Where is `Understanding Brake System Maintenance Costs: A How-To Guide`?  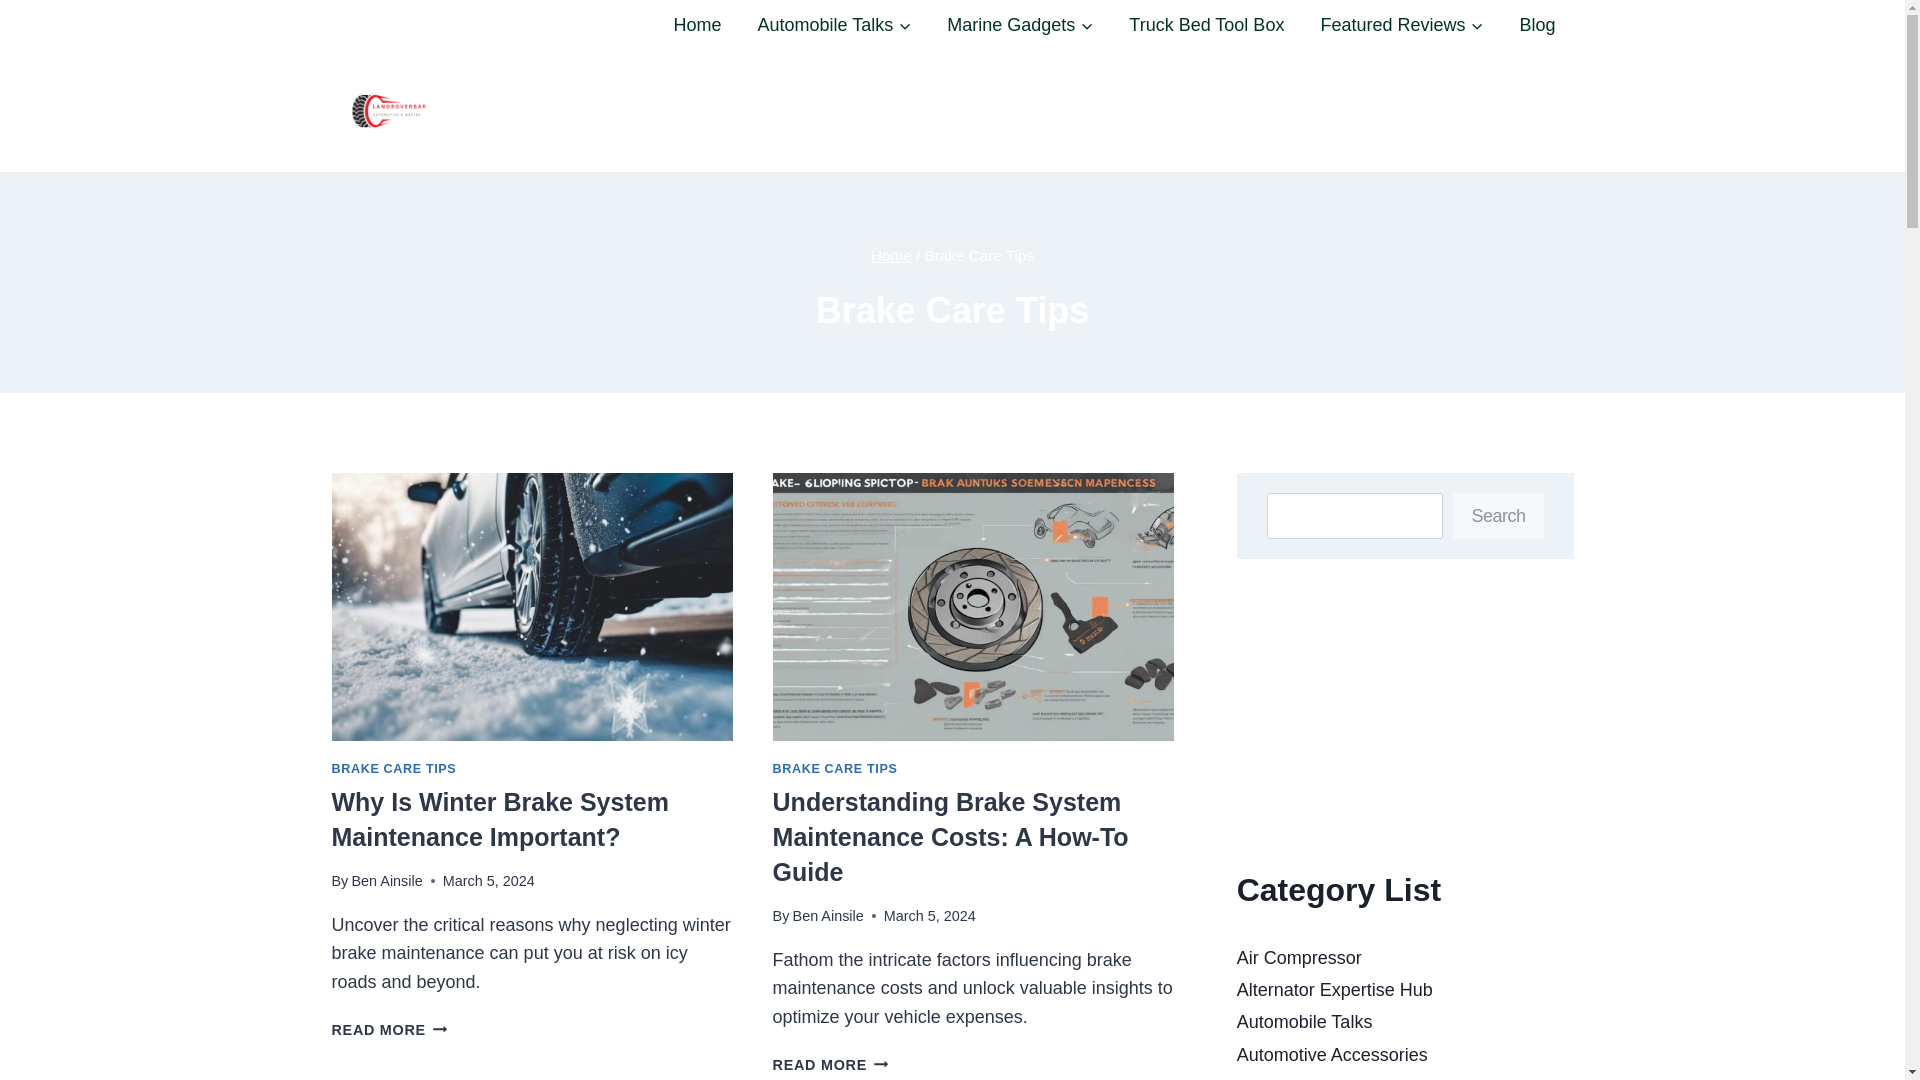
Understanding Brake System Maintenance Costs: A How-To Guide is located at coordinates (828, 916).